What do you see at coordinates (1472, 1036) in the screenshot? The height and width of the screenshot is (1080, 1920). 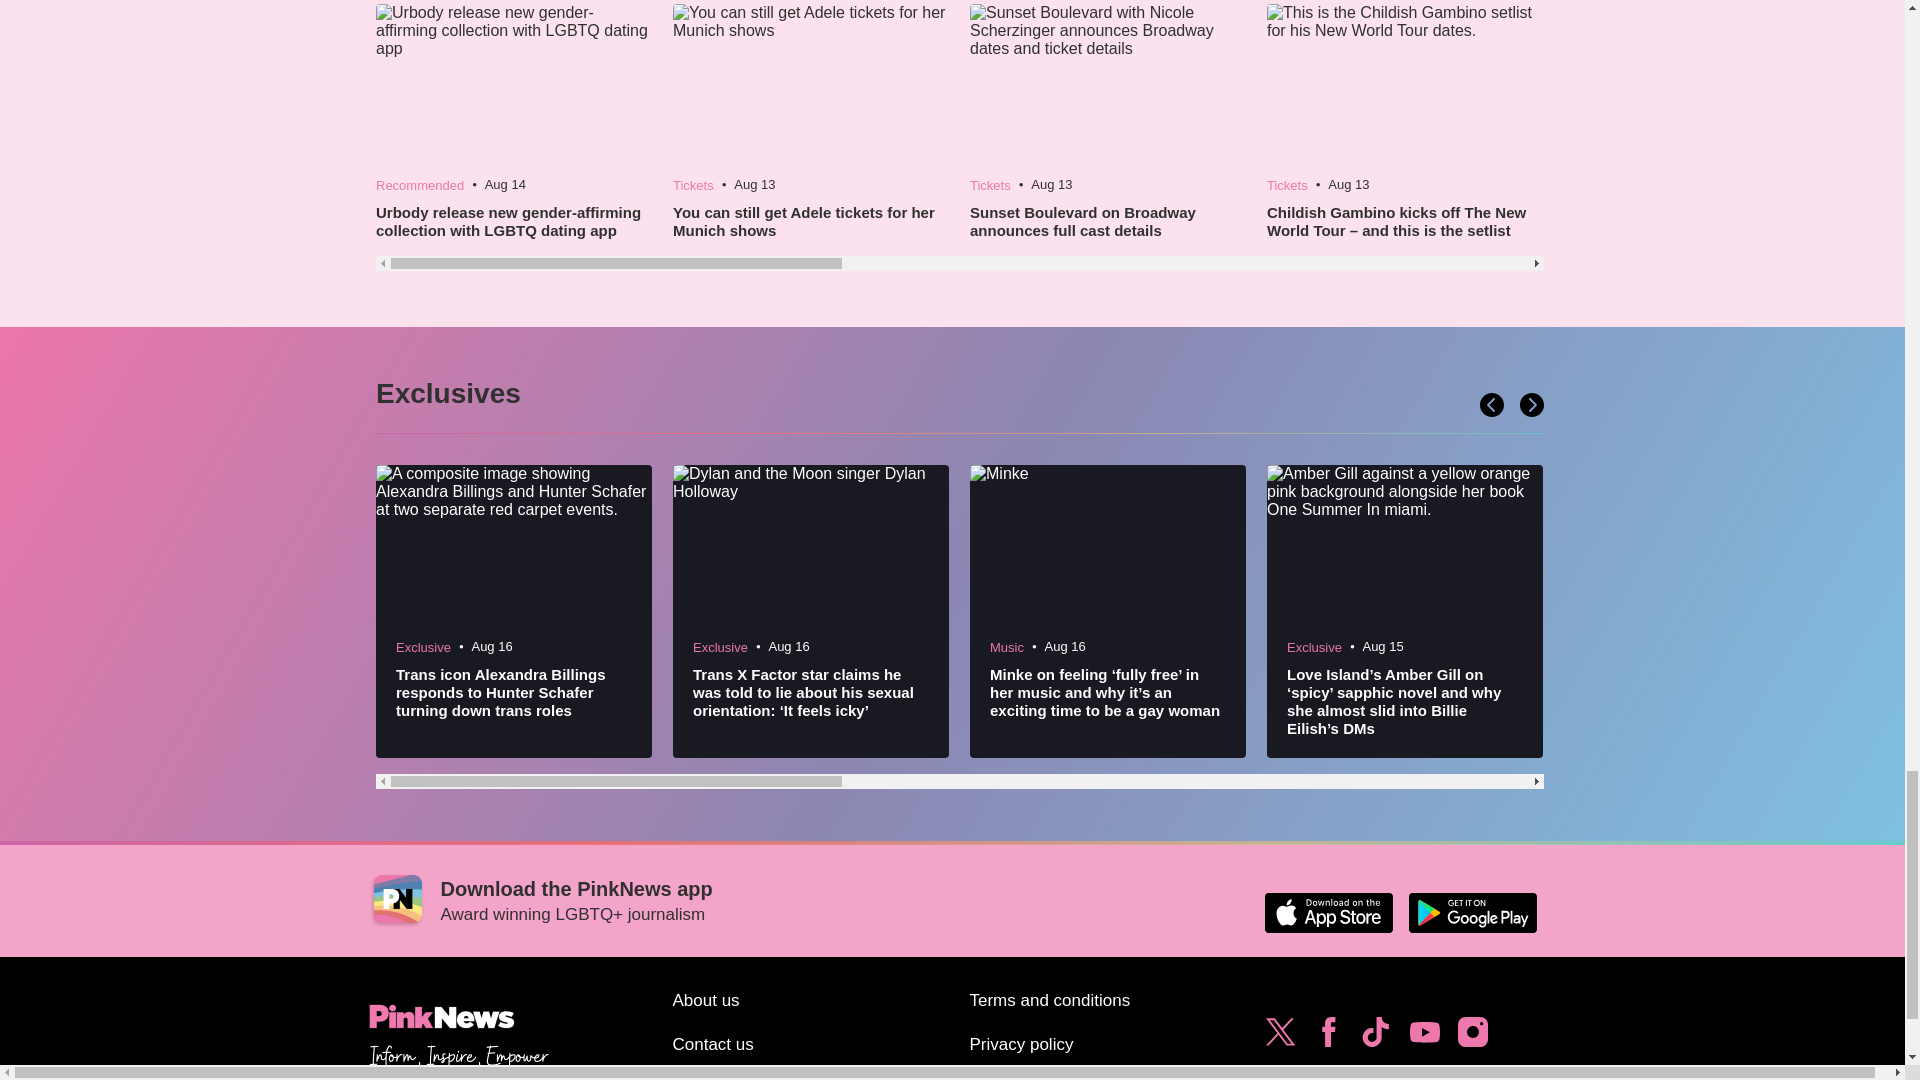 I see `Follow PinkNews on Instagram` at bounding box center [1472, 1036].